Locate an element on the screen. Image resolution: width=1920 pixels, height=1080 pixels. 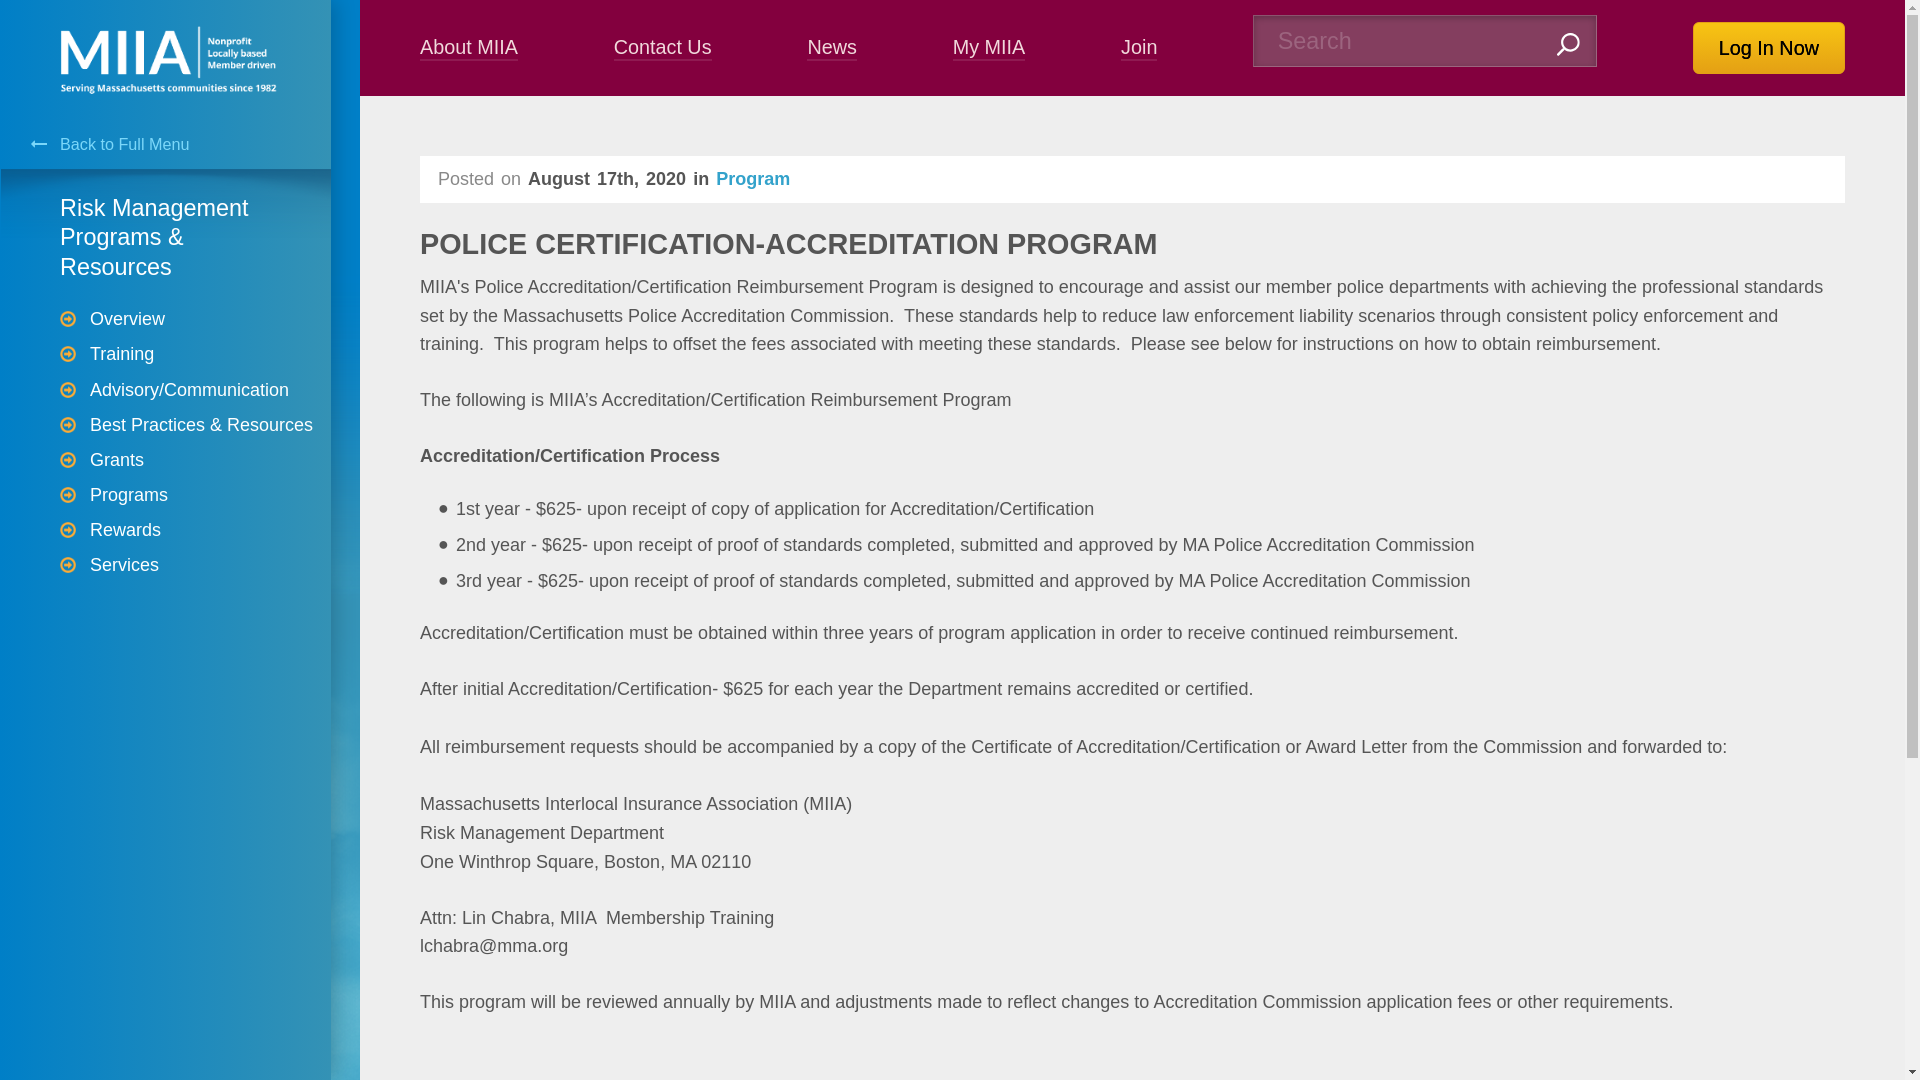
MIIA is a Membership Service of the is located at coordinates (174, 186).